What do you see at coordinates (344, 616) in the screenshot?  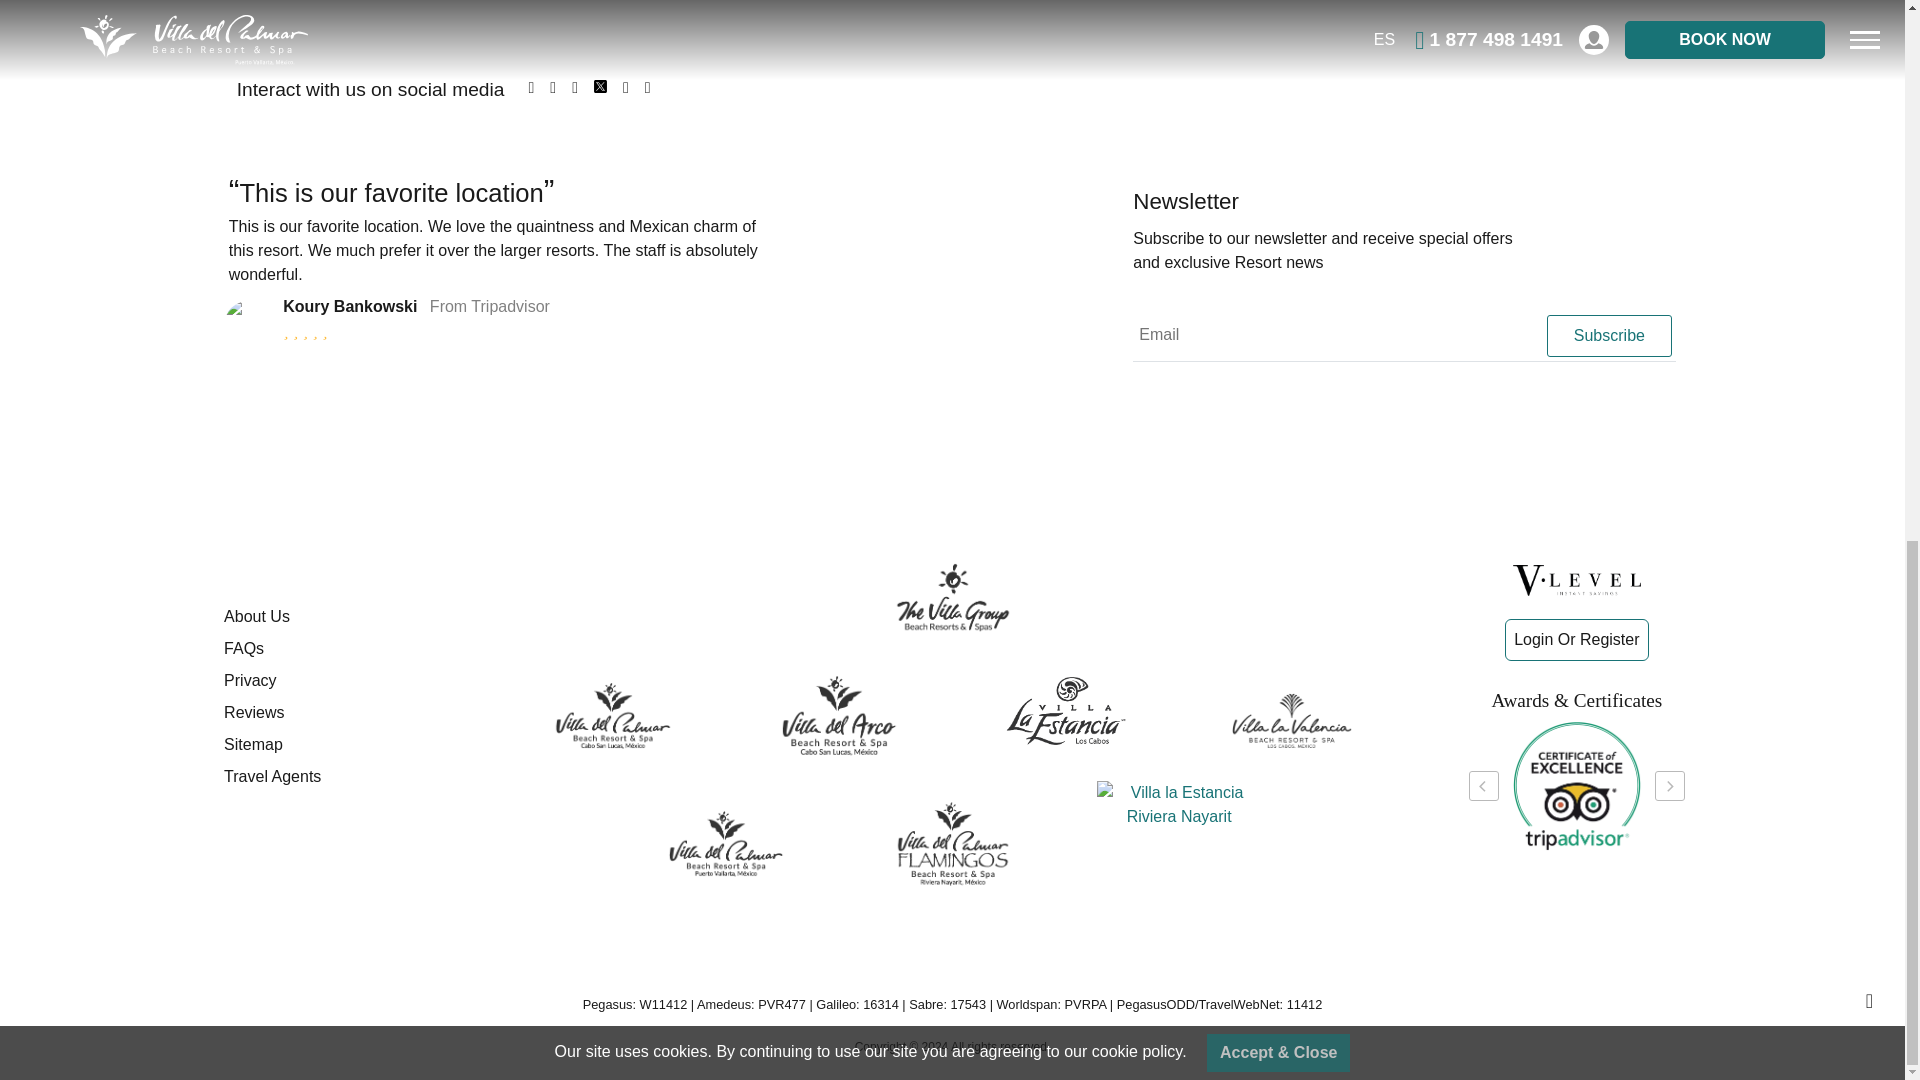 I see `About Us` at bounding box center [344, 616].